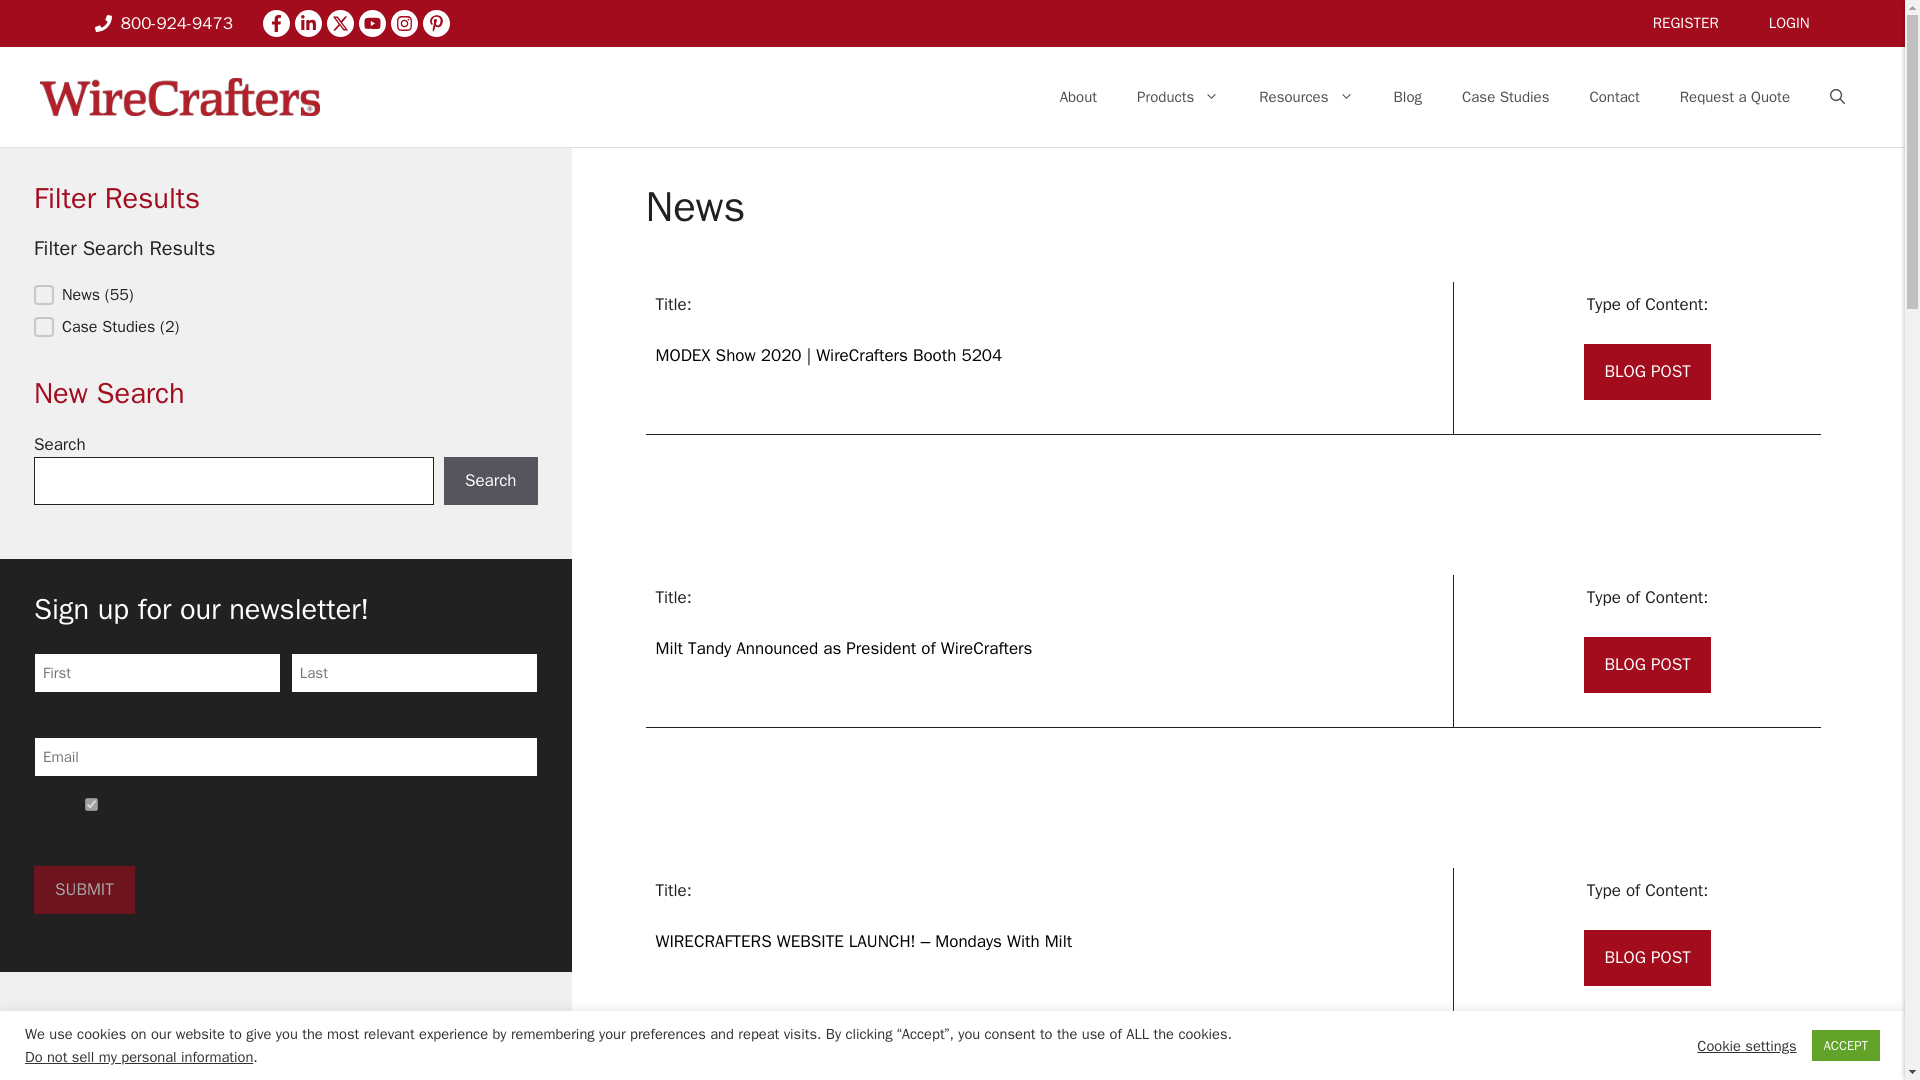 The image size is (1920, 1080). What do you see at coordinates (1789, 23) in the screenshot?
I see `LOGIN` at bounding box center [1789, 23].